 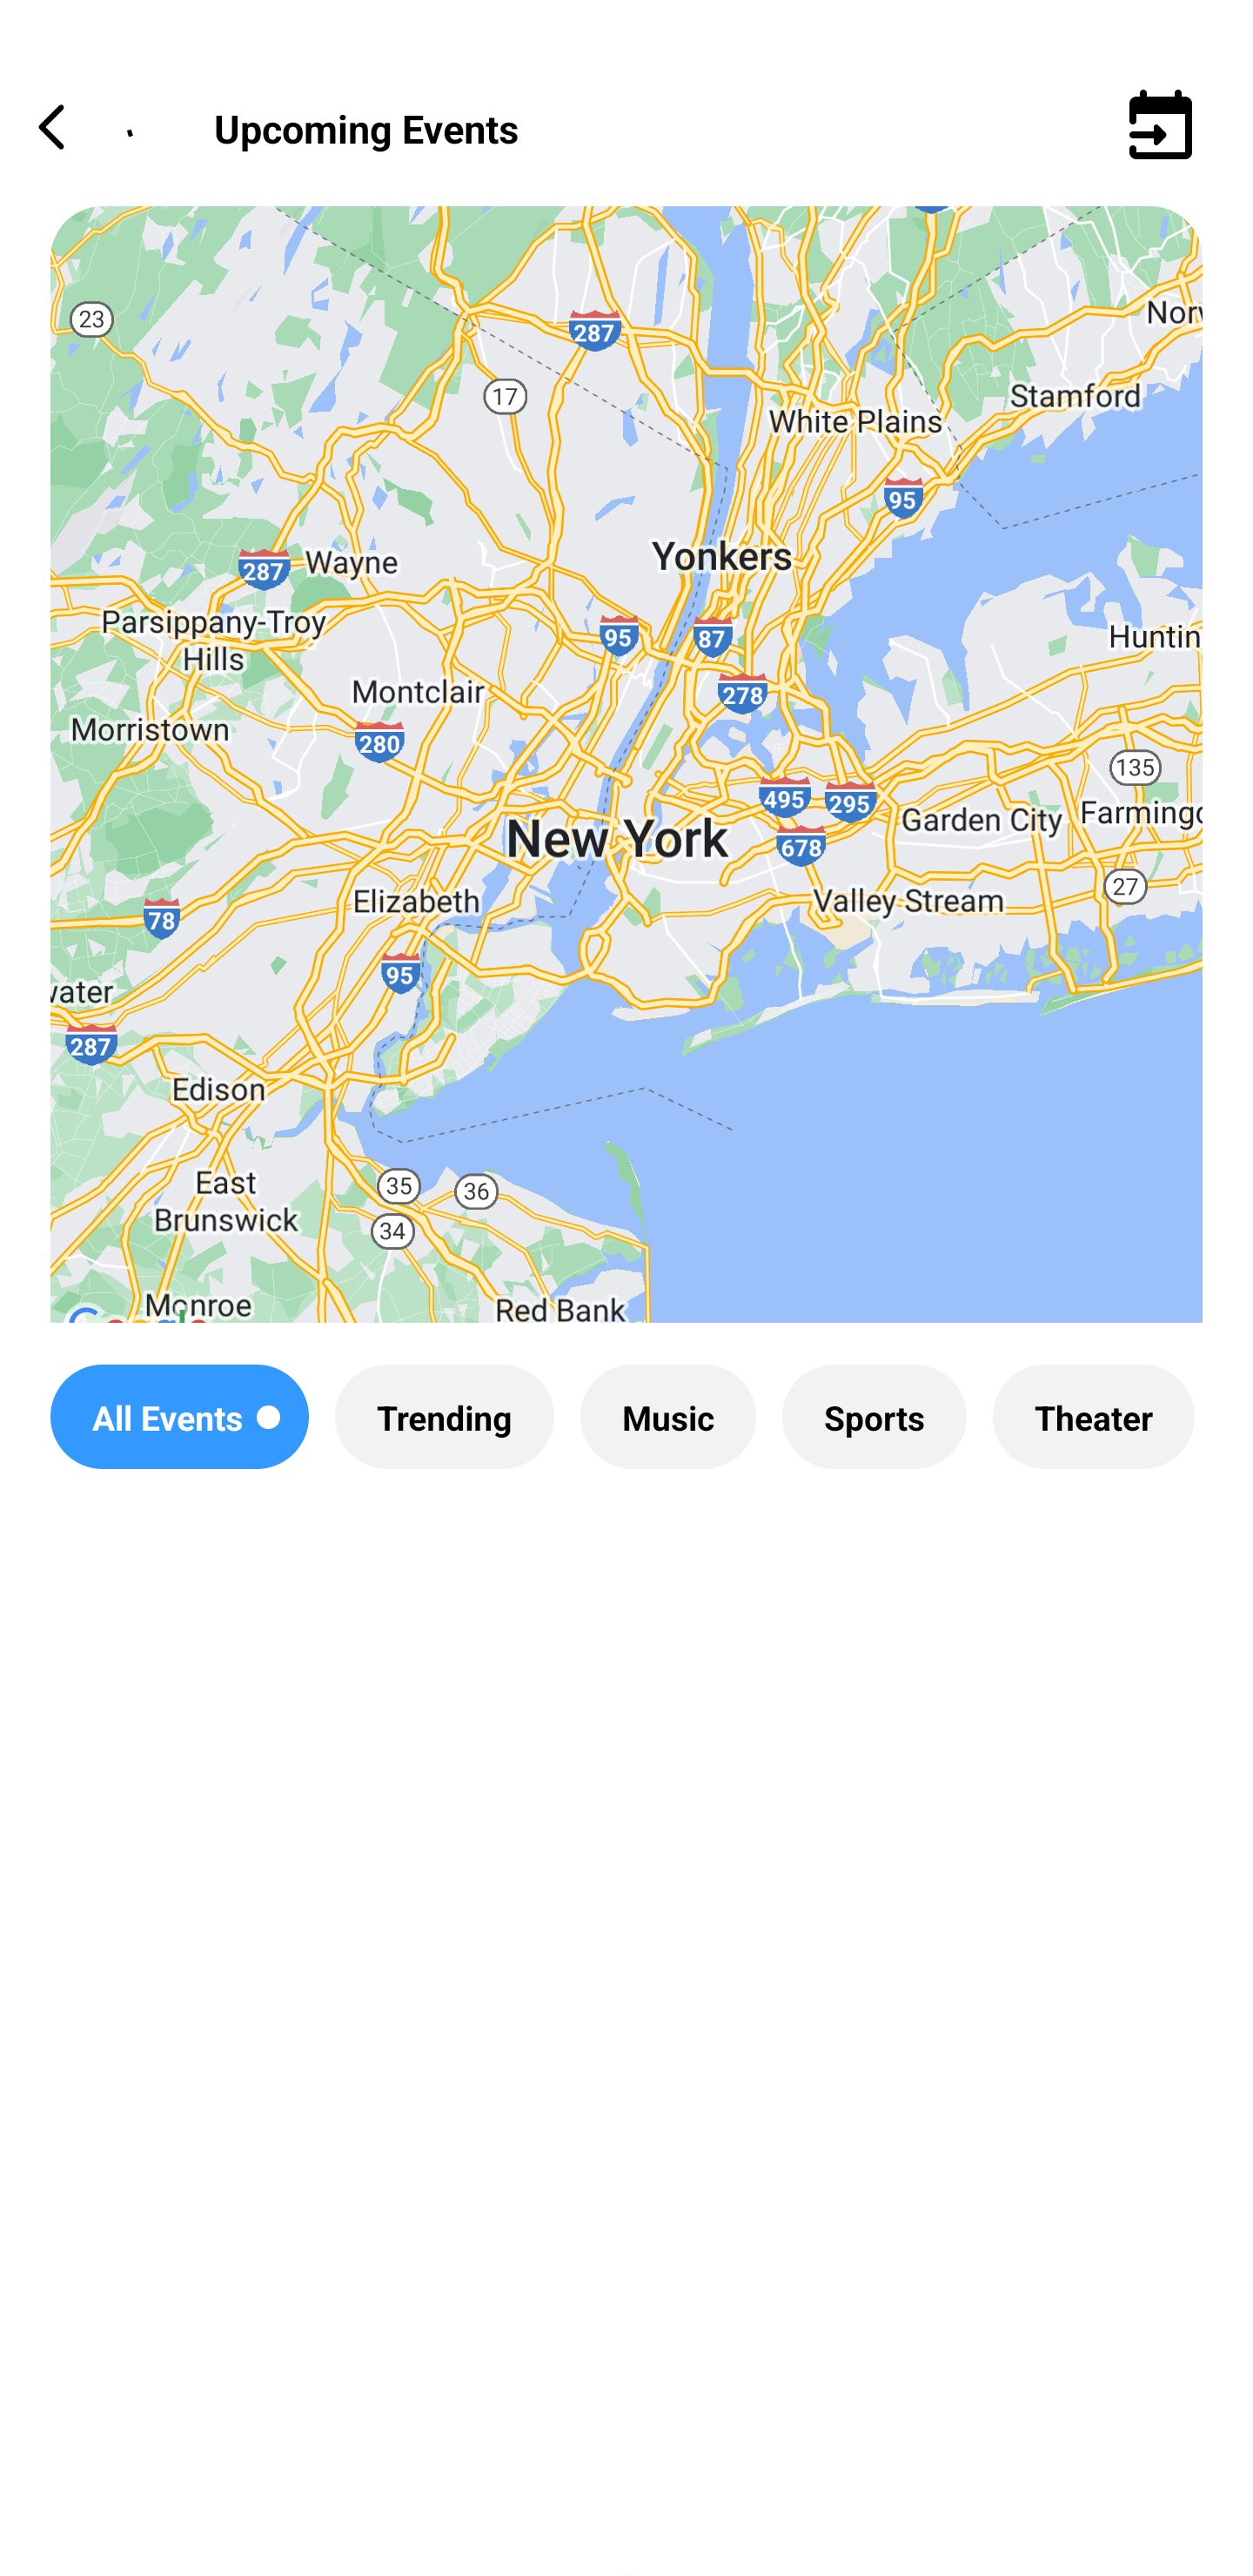 I want to click on Theater, so click(x=1093, y=1417).